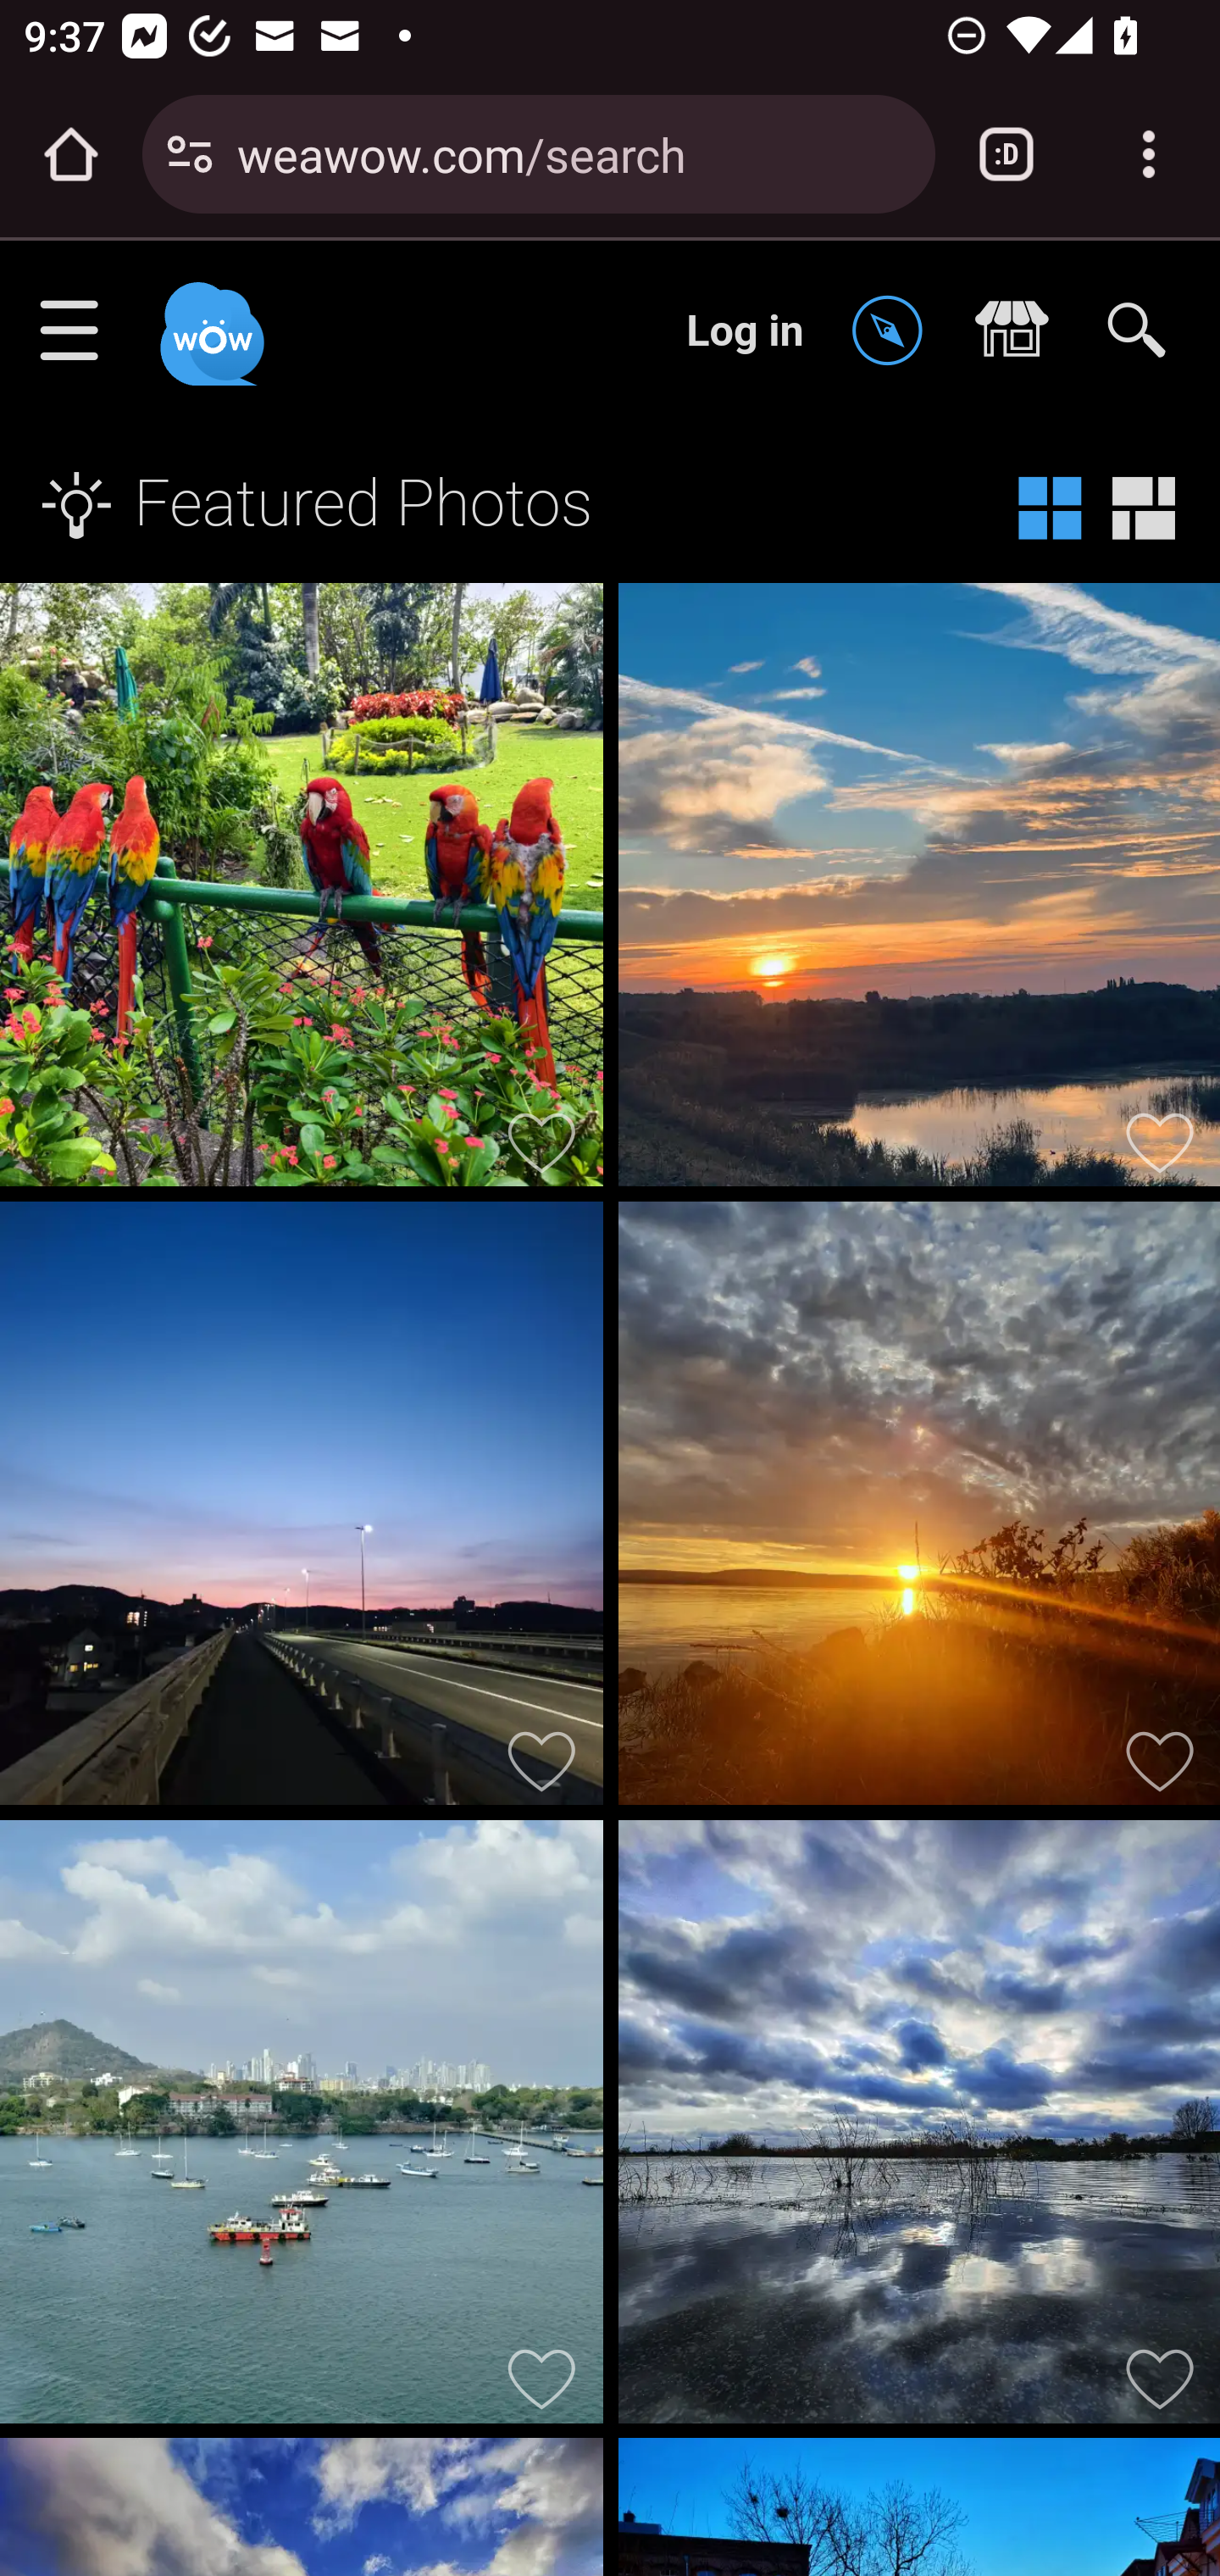  I want to click on Weather forecasts with beautiful photos by Arev, so click(918, 2129).